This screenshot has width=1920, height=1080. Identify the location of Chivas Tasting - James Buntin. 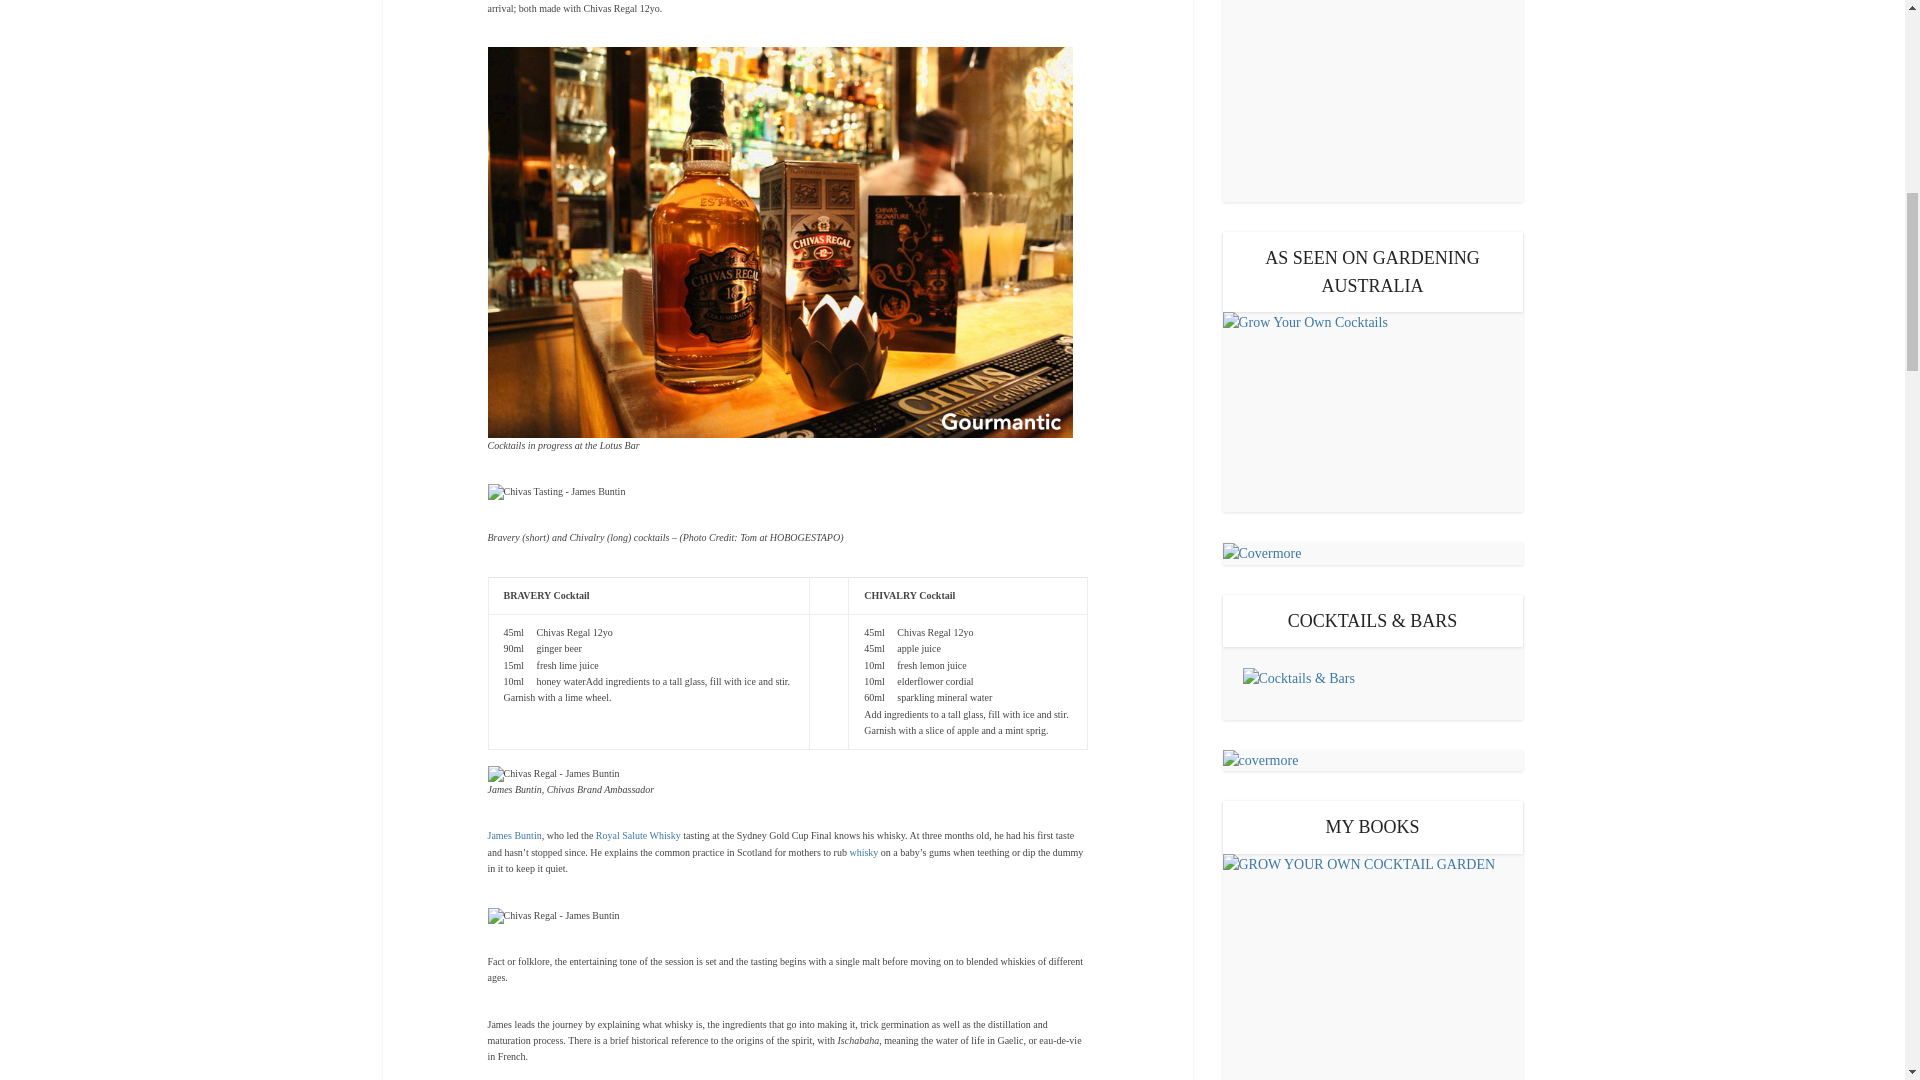
(556, 492).